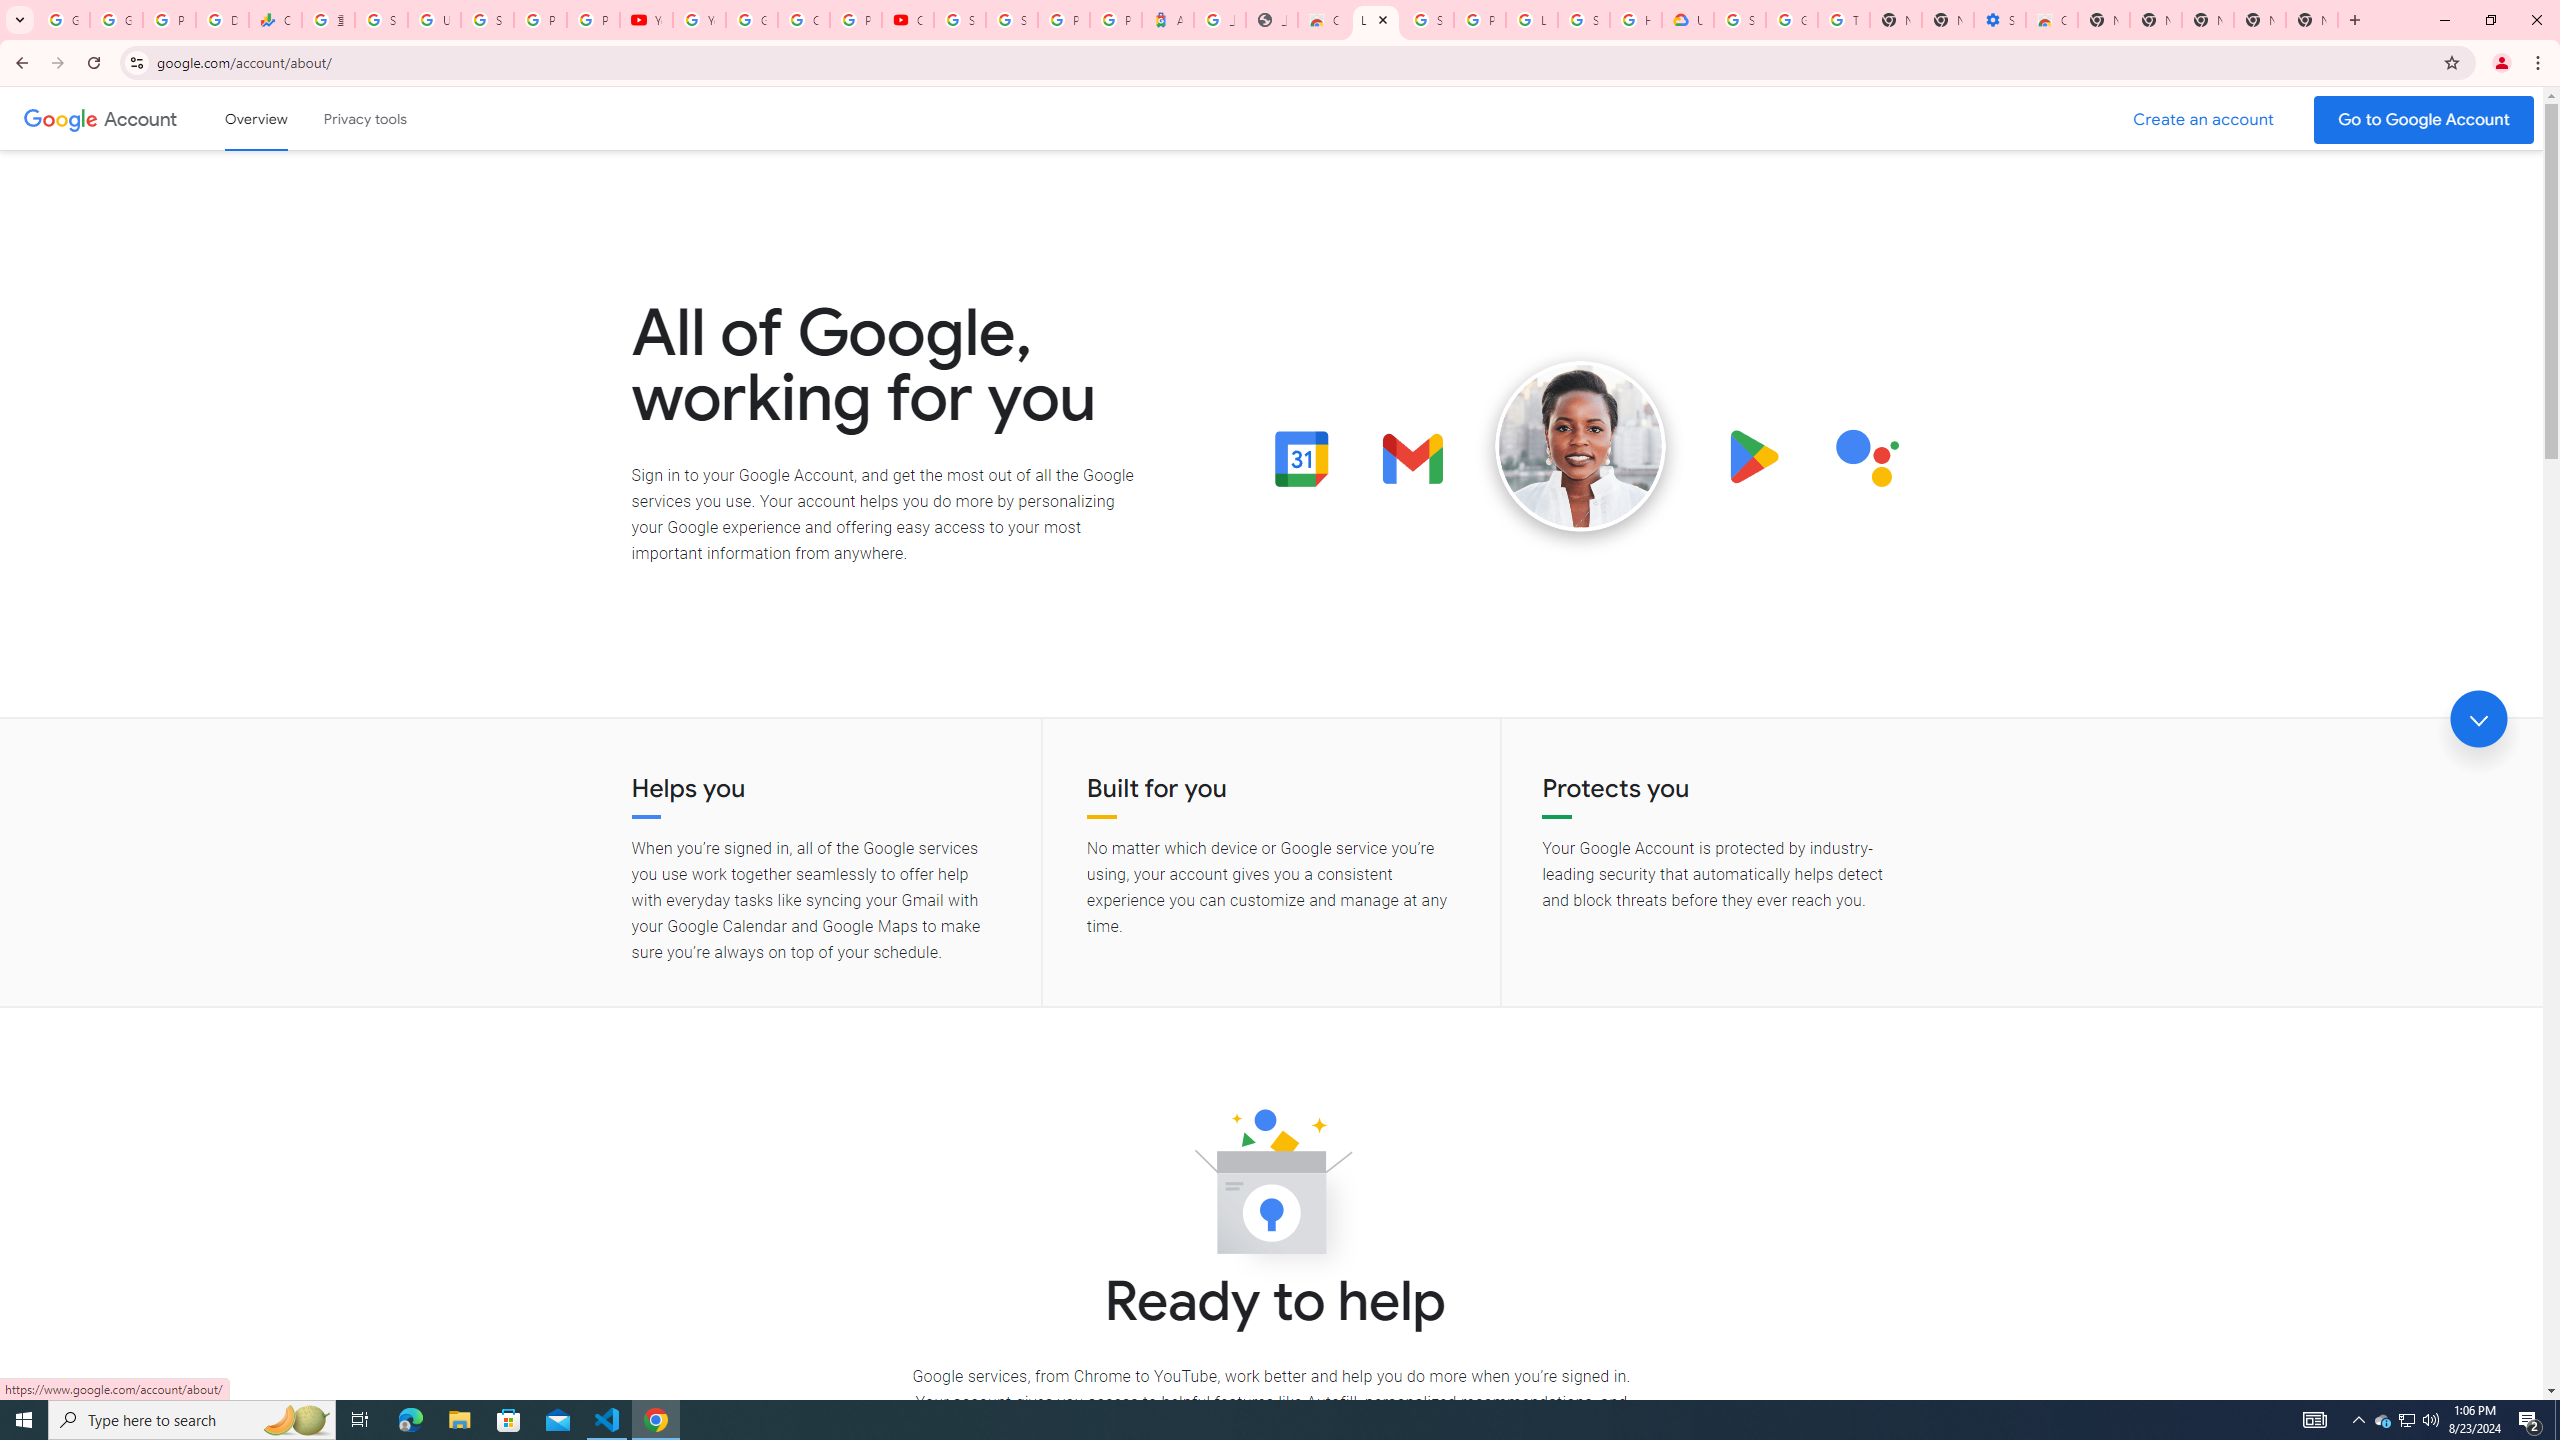 This screenshot has height=1440, width=2560. Describe the element at coordinates (1426, 20) in the screenshot. I see `Sign in - Google Accounts` at that location.